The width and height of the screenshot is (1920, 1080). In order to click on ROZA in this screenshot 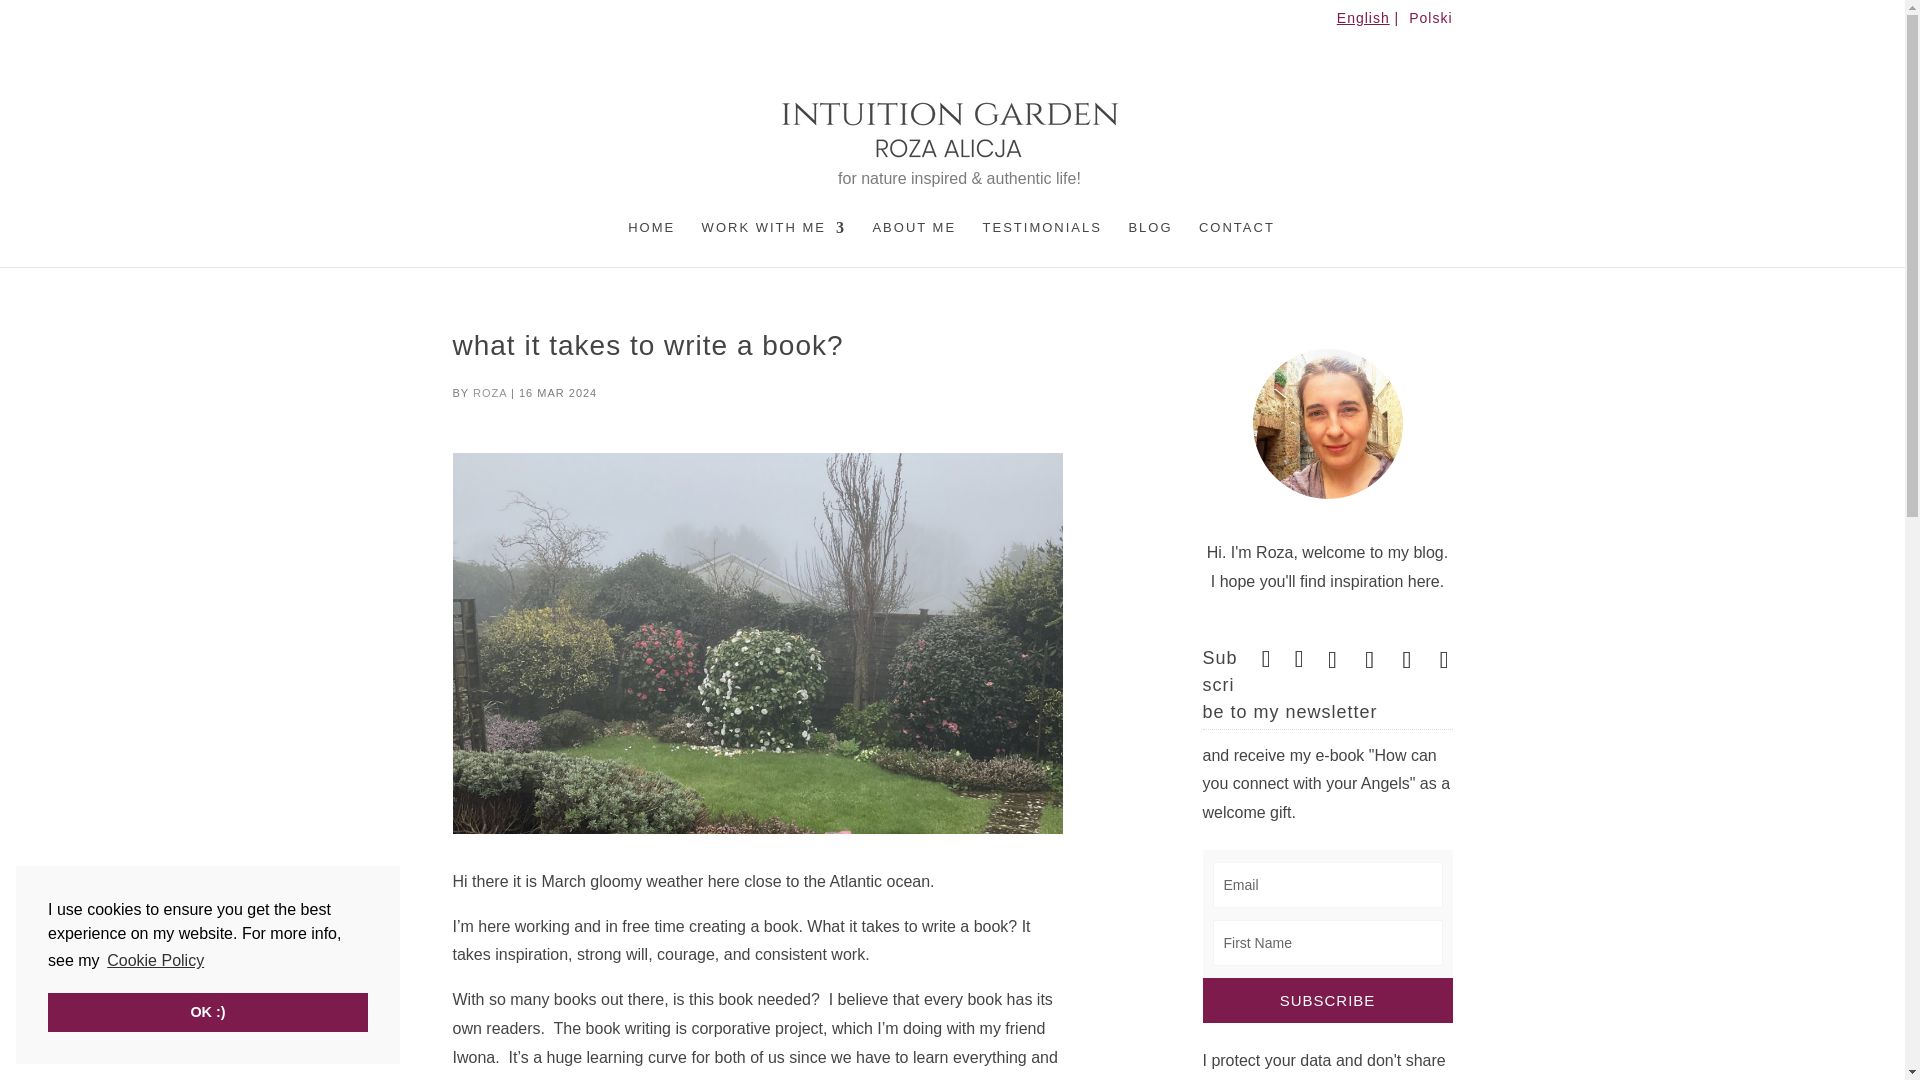, I will do `click(489, 392)`.